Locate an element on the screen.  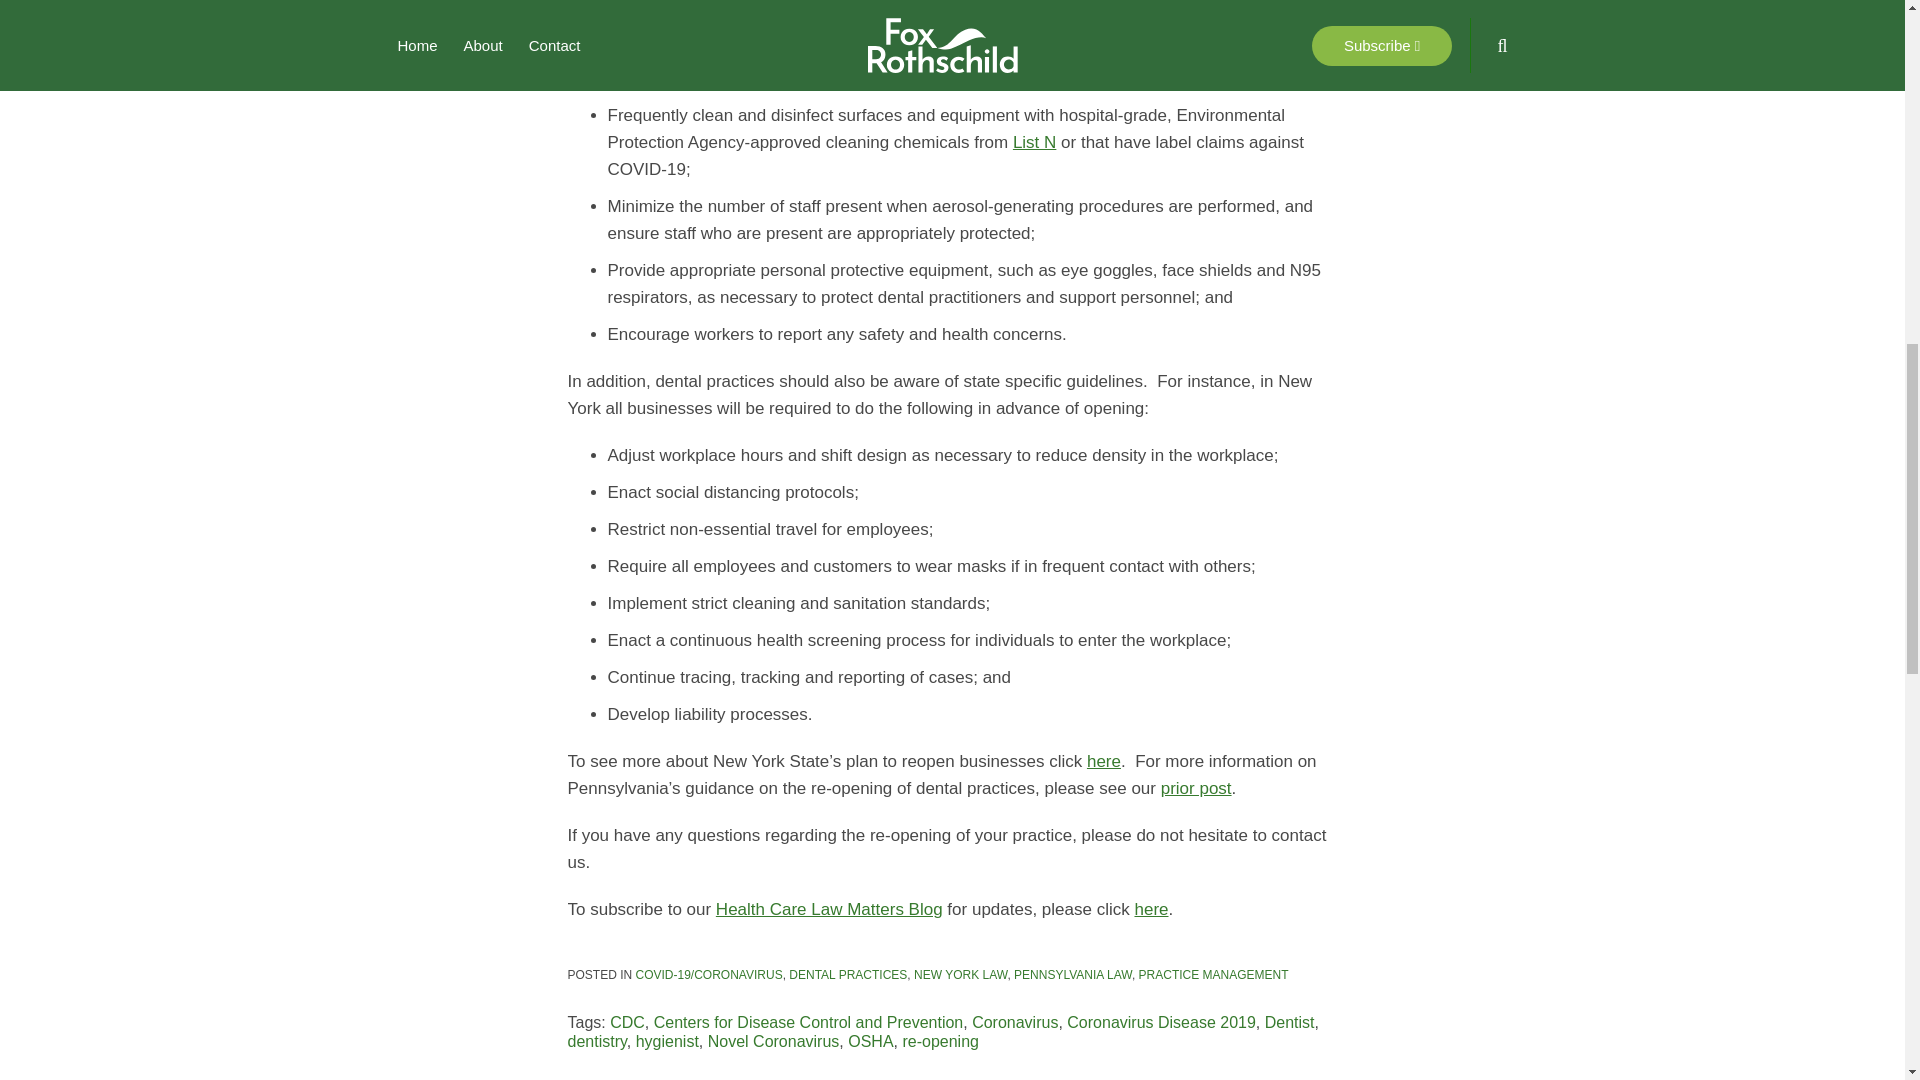
prior post is located at coordinates (1196, 788).